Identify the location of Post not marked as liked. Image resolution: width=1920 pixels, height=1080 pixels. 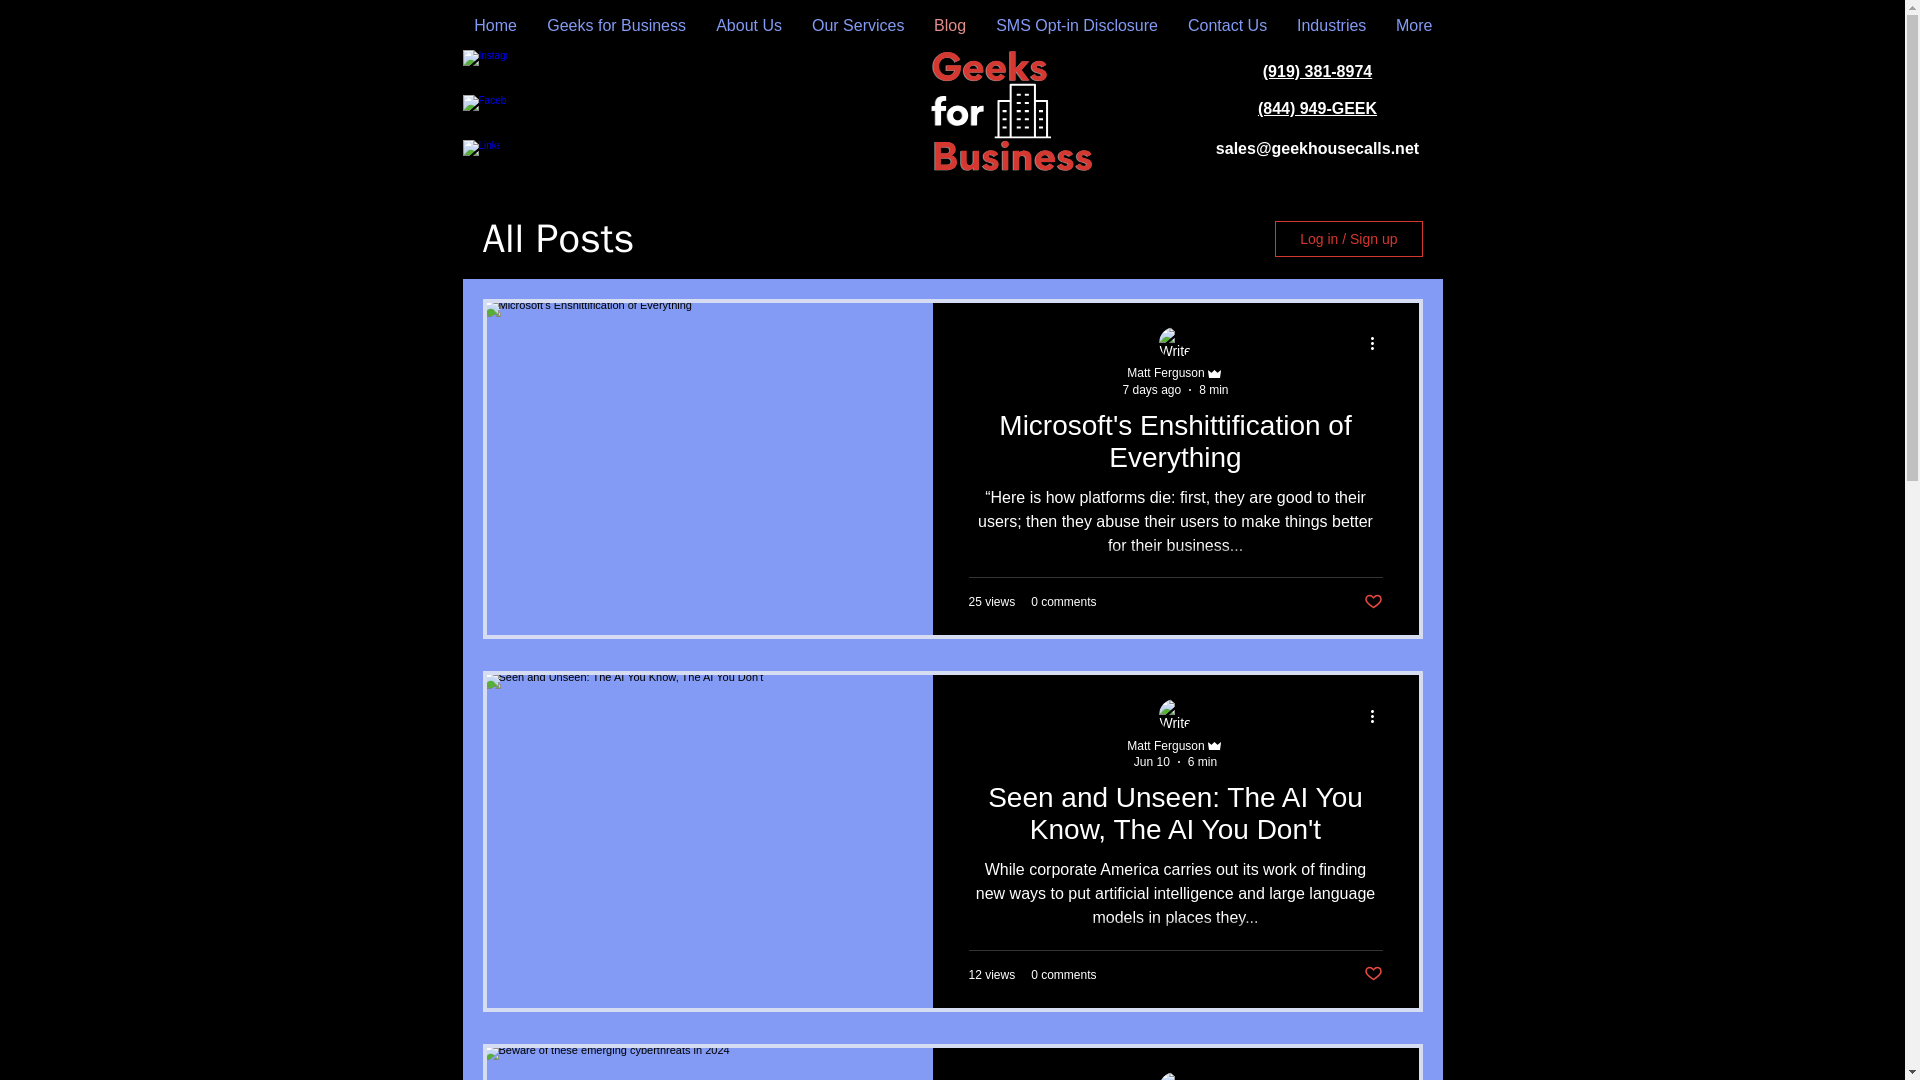
(1372, 602).